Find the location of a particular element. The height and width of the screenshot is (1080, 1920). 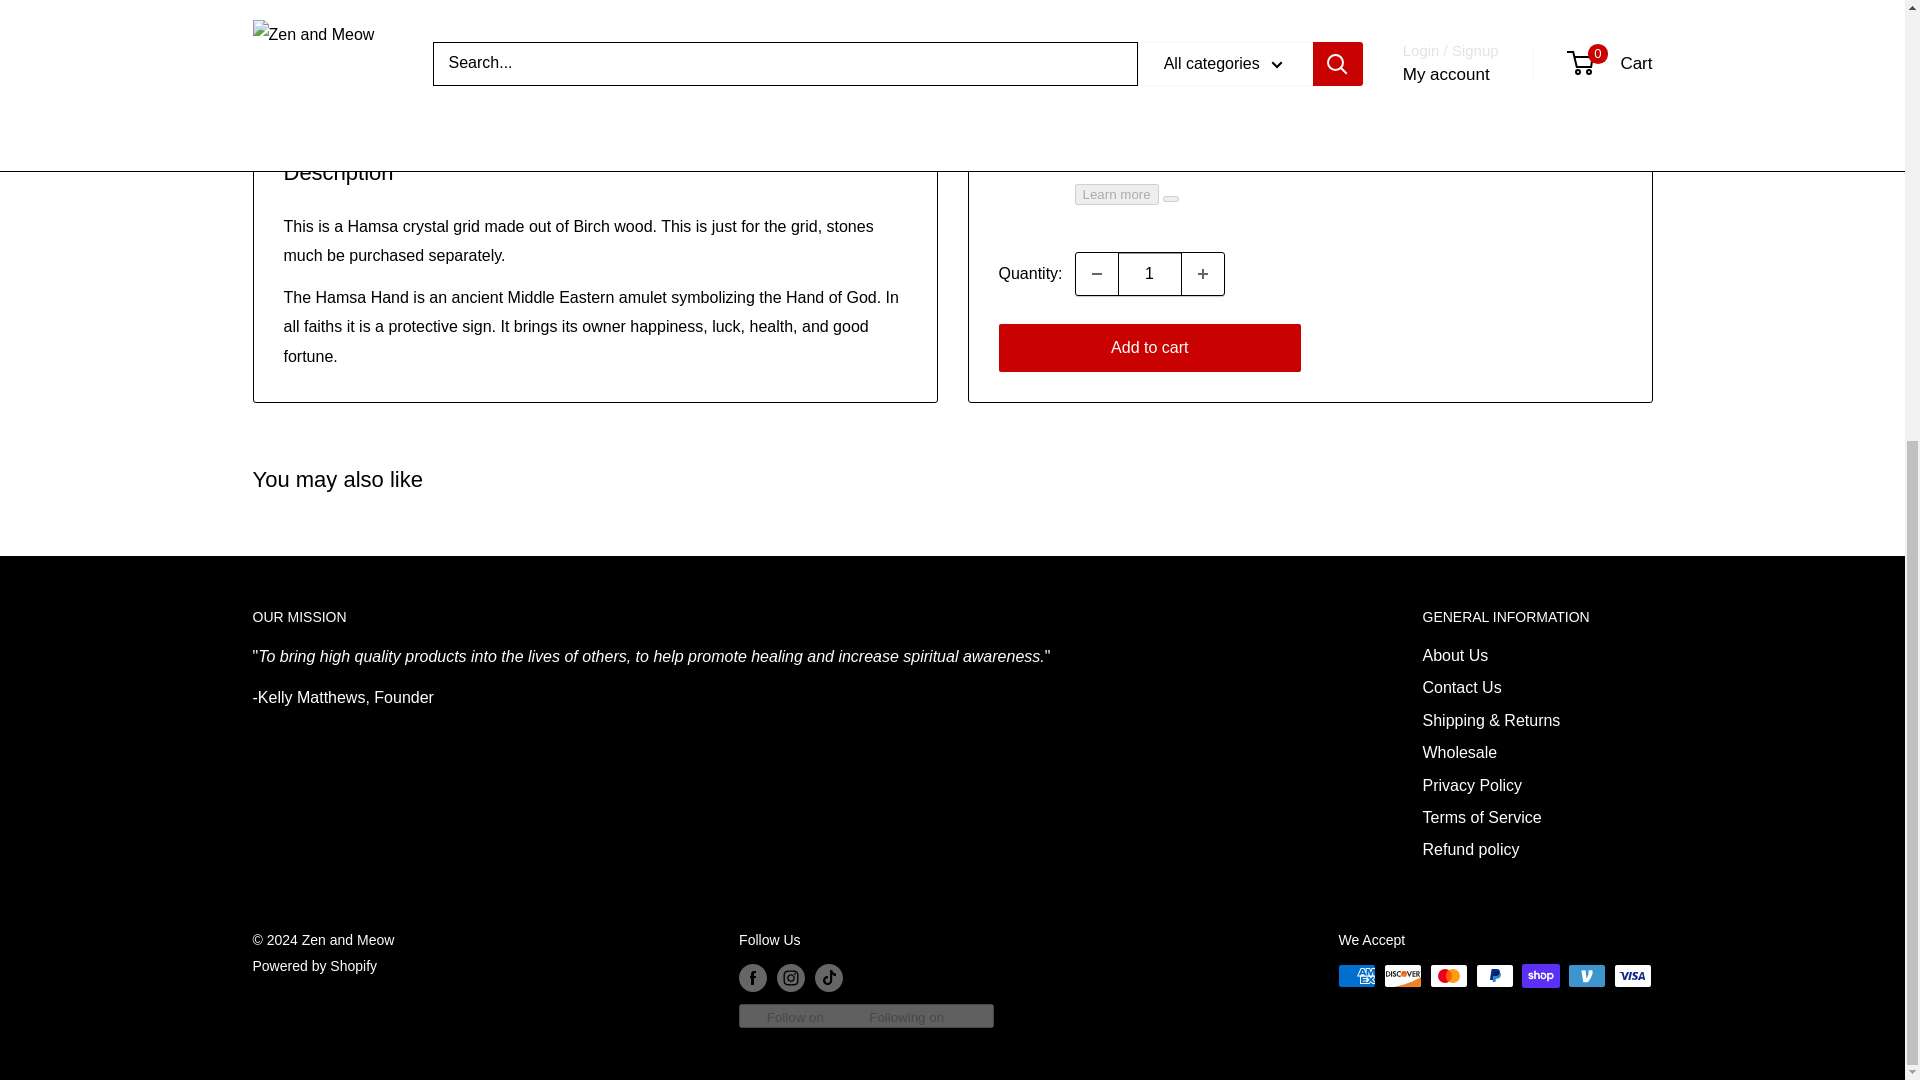

Increase quantity by 1 is located at coordinates (1203, 178).